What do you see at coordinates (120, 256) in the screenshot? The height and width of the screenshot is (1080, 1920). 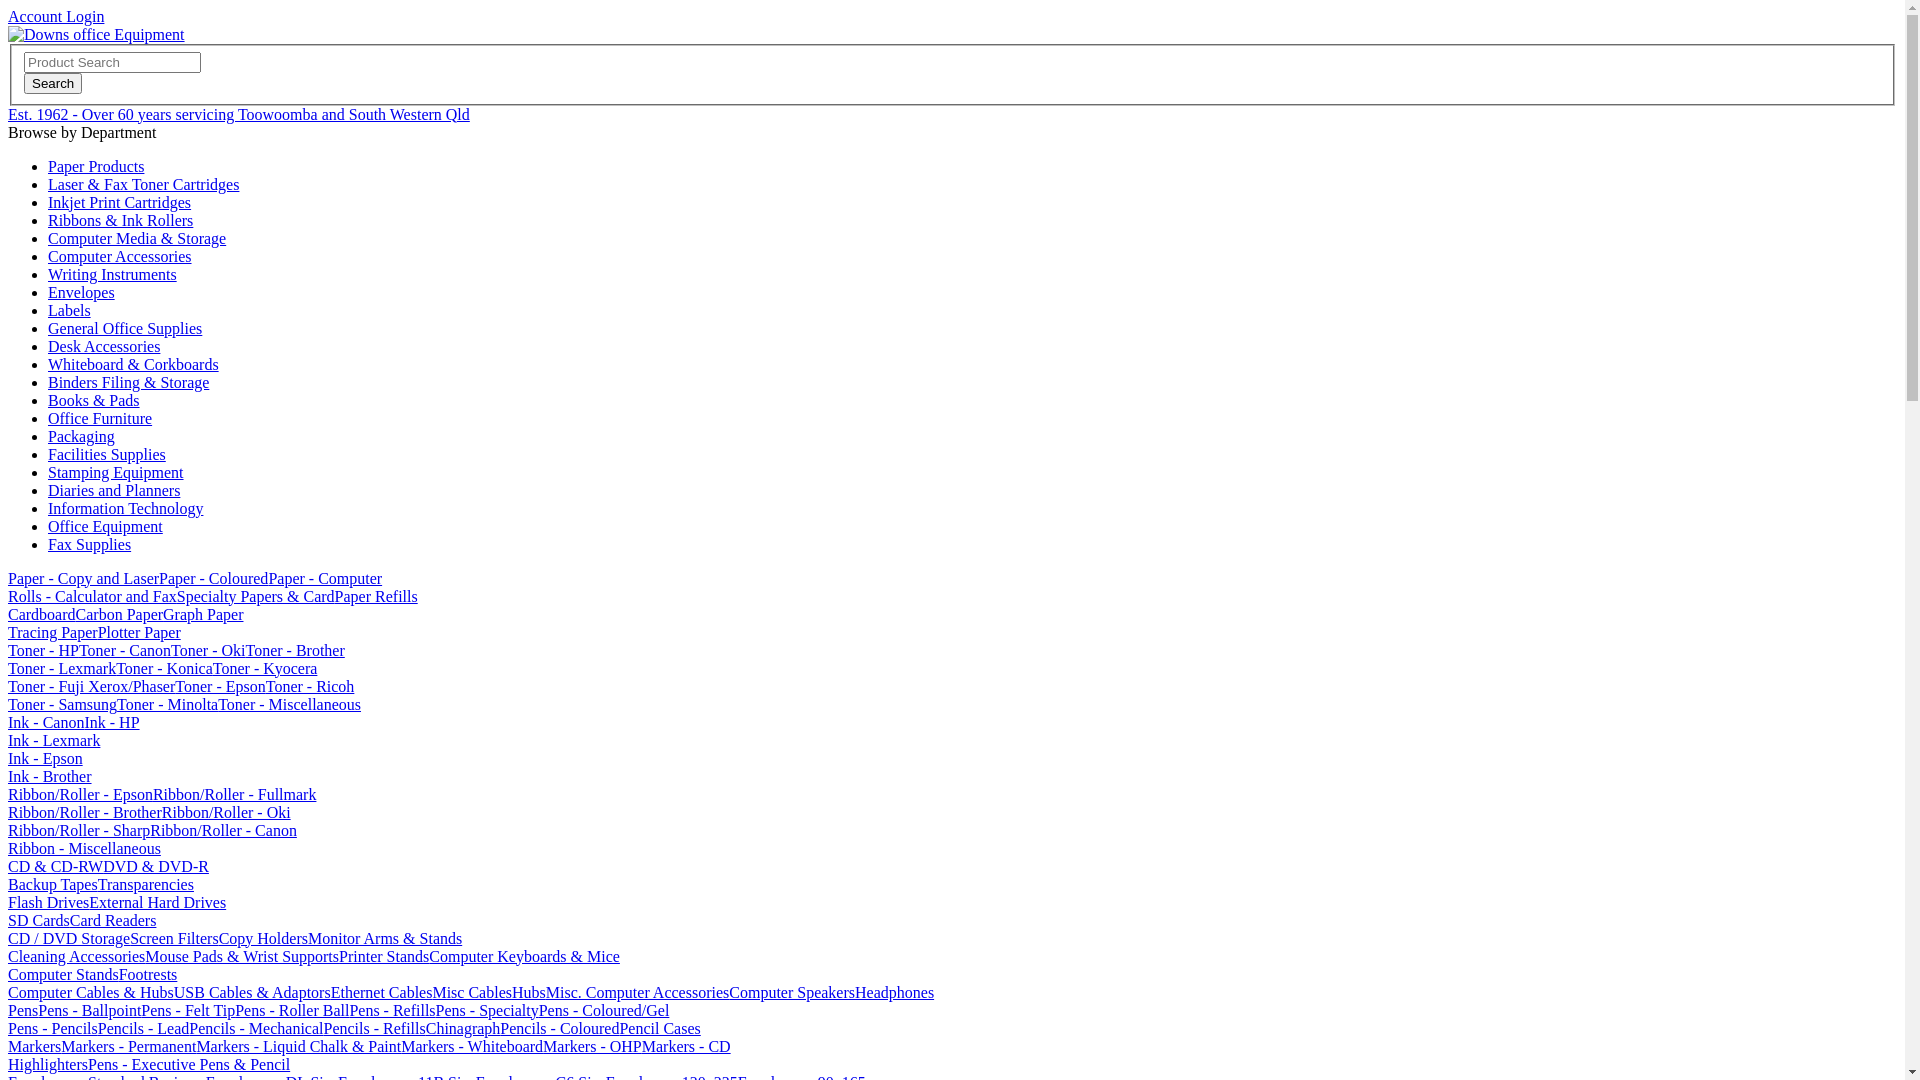 I see `Computer Accessories` at bounding box center [120, 256].